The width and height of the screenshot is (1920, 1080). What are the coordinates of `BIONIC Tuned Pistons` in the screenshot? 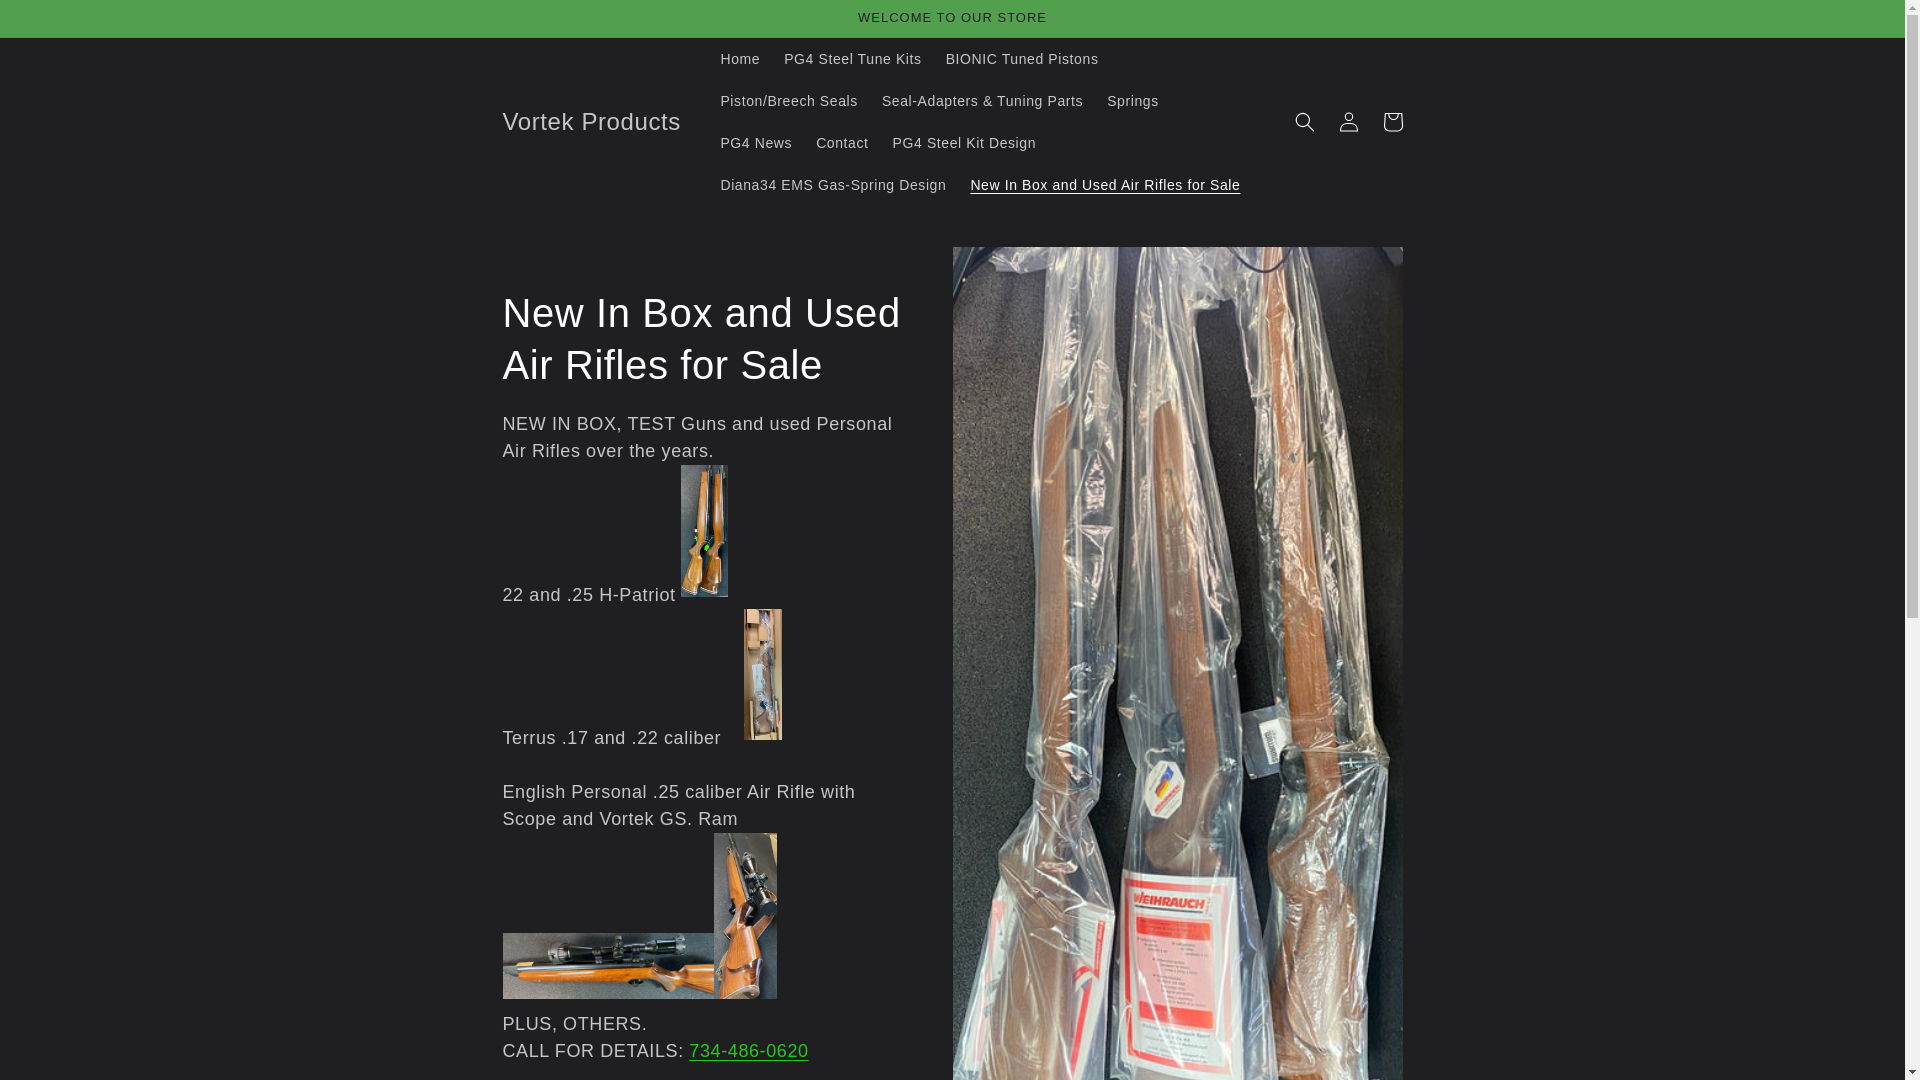 It's located at (1022, 58).